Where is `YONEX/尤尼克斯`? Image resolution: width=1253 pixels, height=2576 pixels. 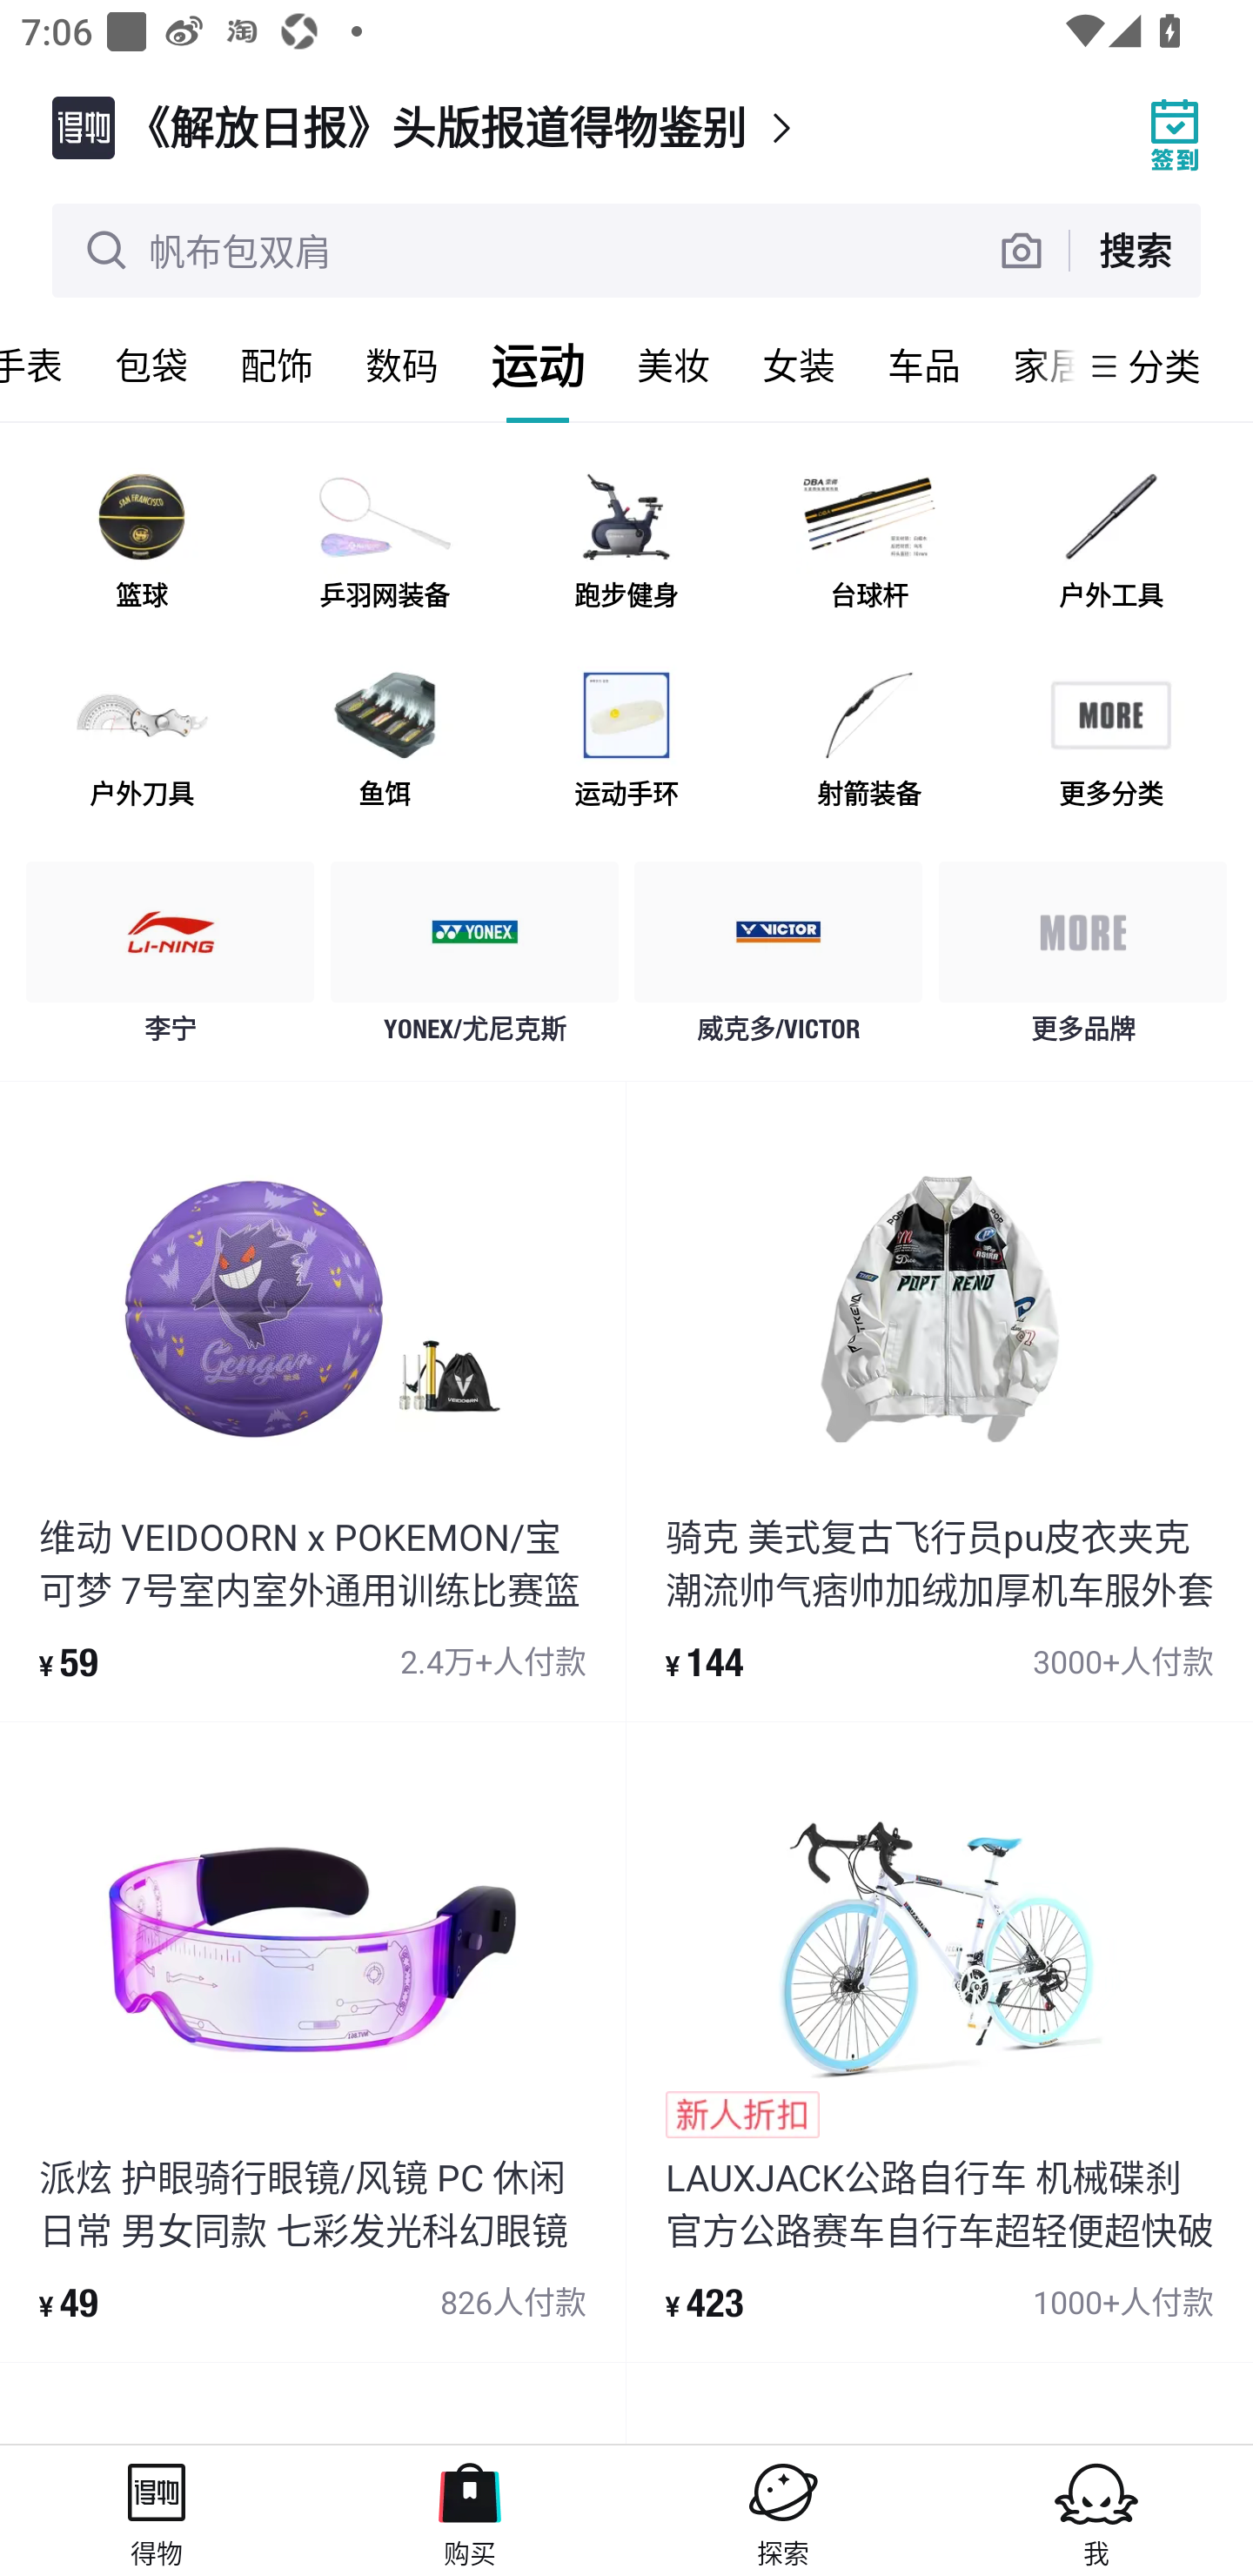
YONEX/尤尼克斯 is located at coordinates (475, 959).